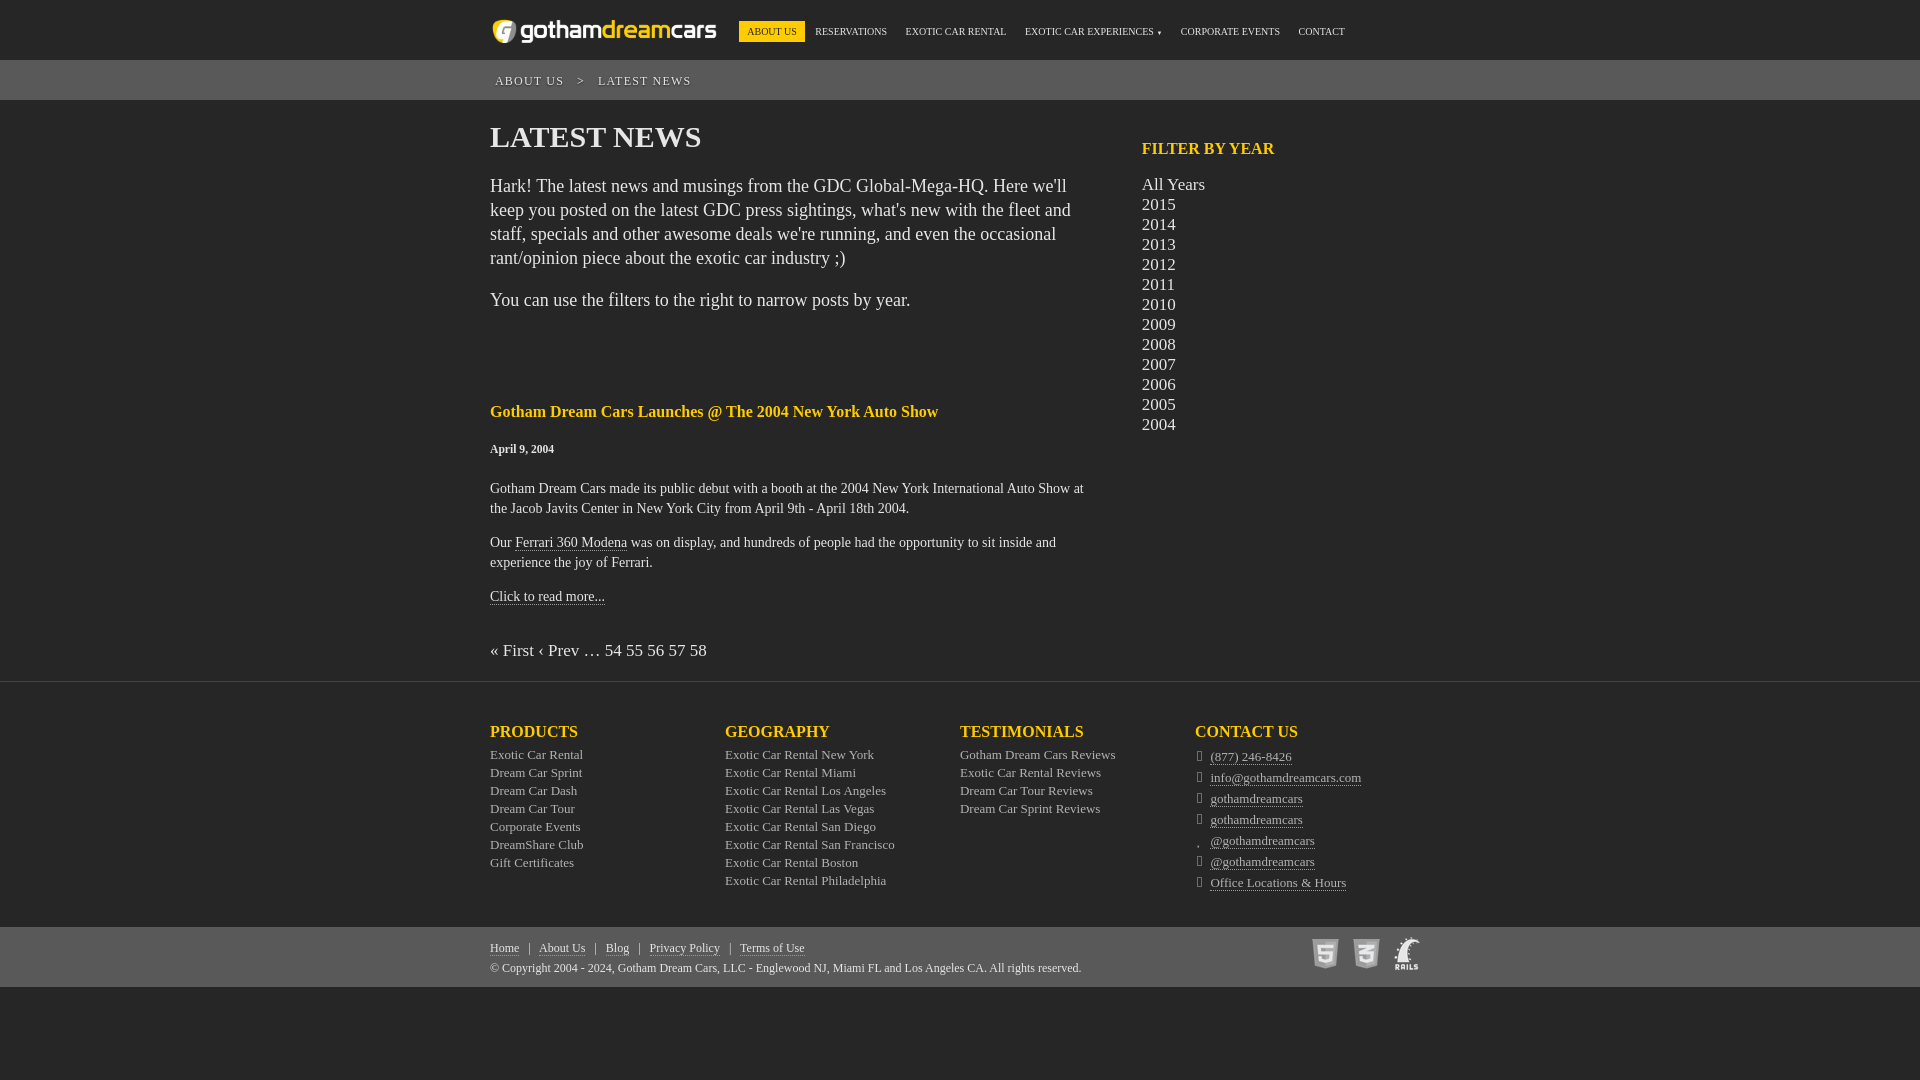 This screenshot has width=1920, height=1080. What do you see at coordinates (1158, 244) in the screenshot?
I see `2013` at bounding box center [1158, 244].